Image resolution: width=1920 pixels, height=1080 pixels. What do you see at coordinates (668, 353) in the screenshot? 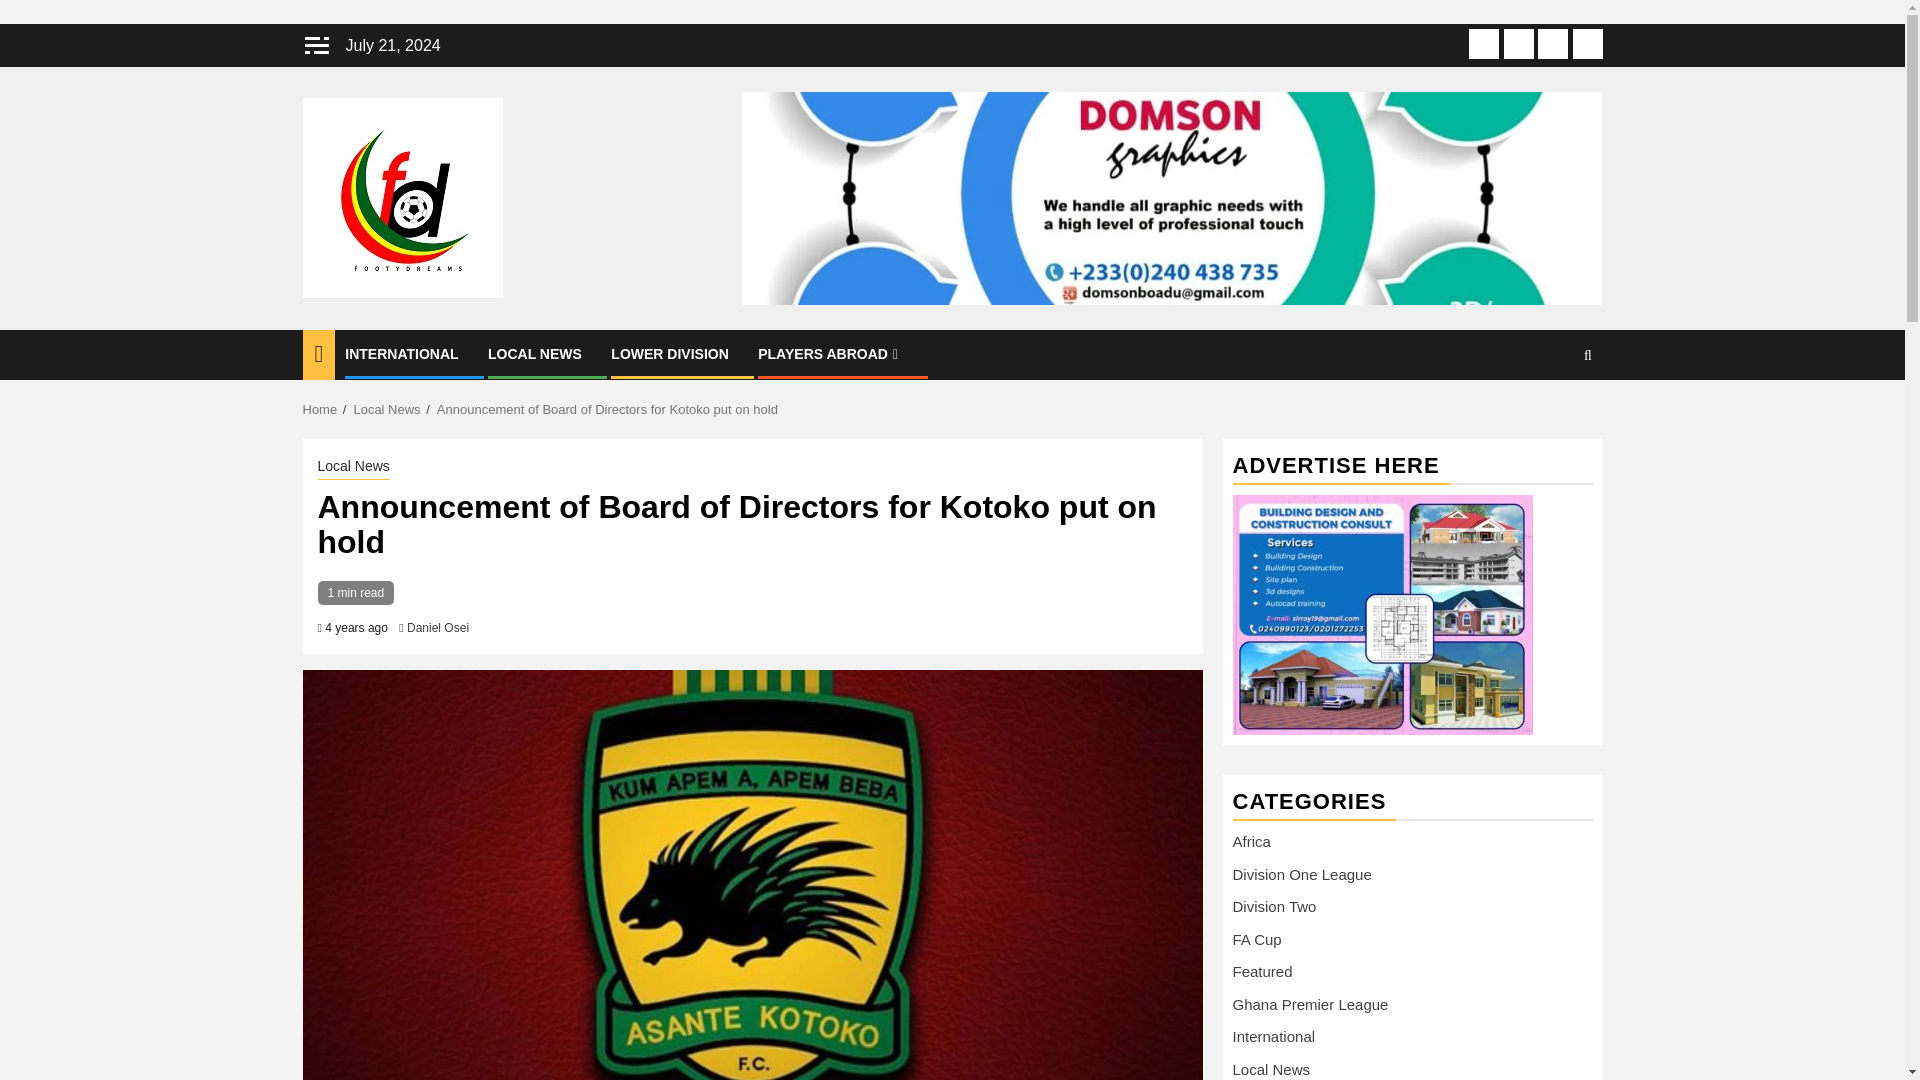
I see `LOWER DIVISION` at bounding box center [668, 353].